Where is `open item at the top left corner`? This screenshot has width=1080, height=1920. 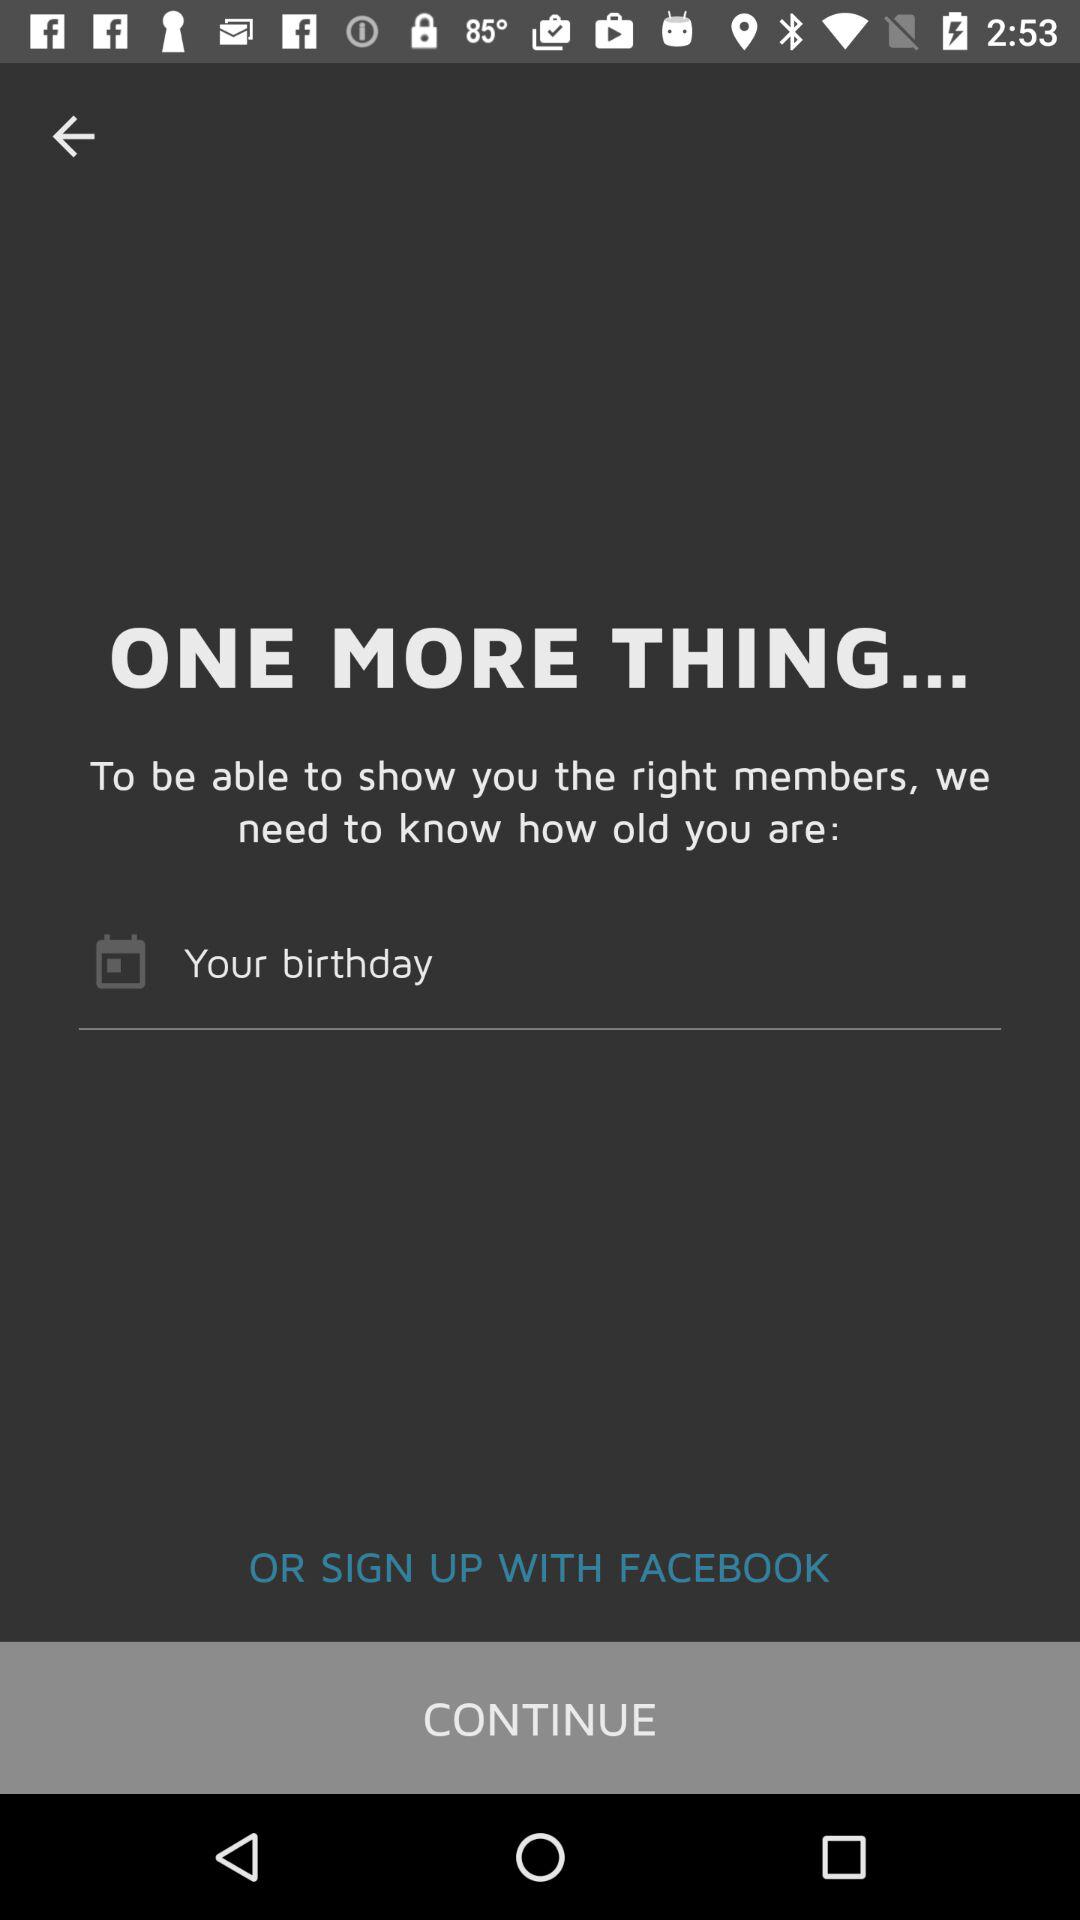
open item at the top left corner is located at coordinates (73, 136).